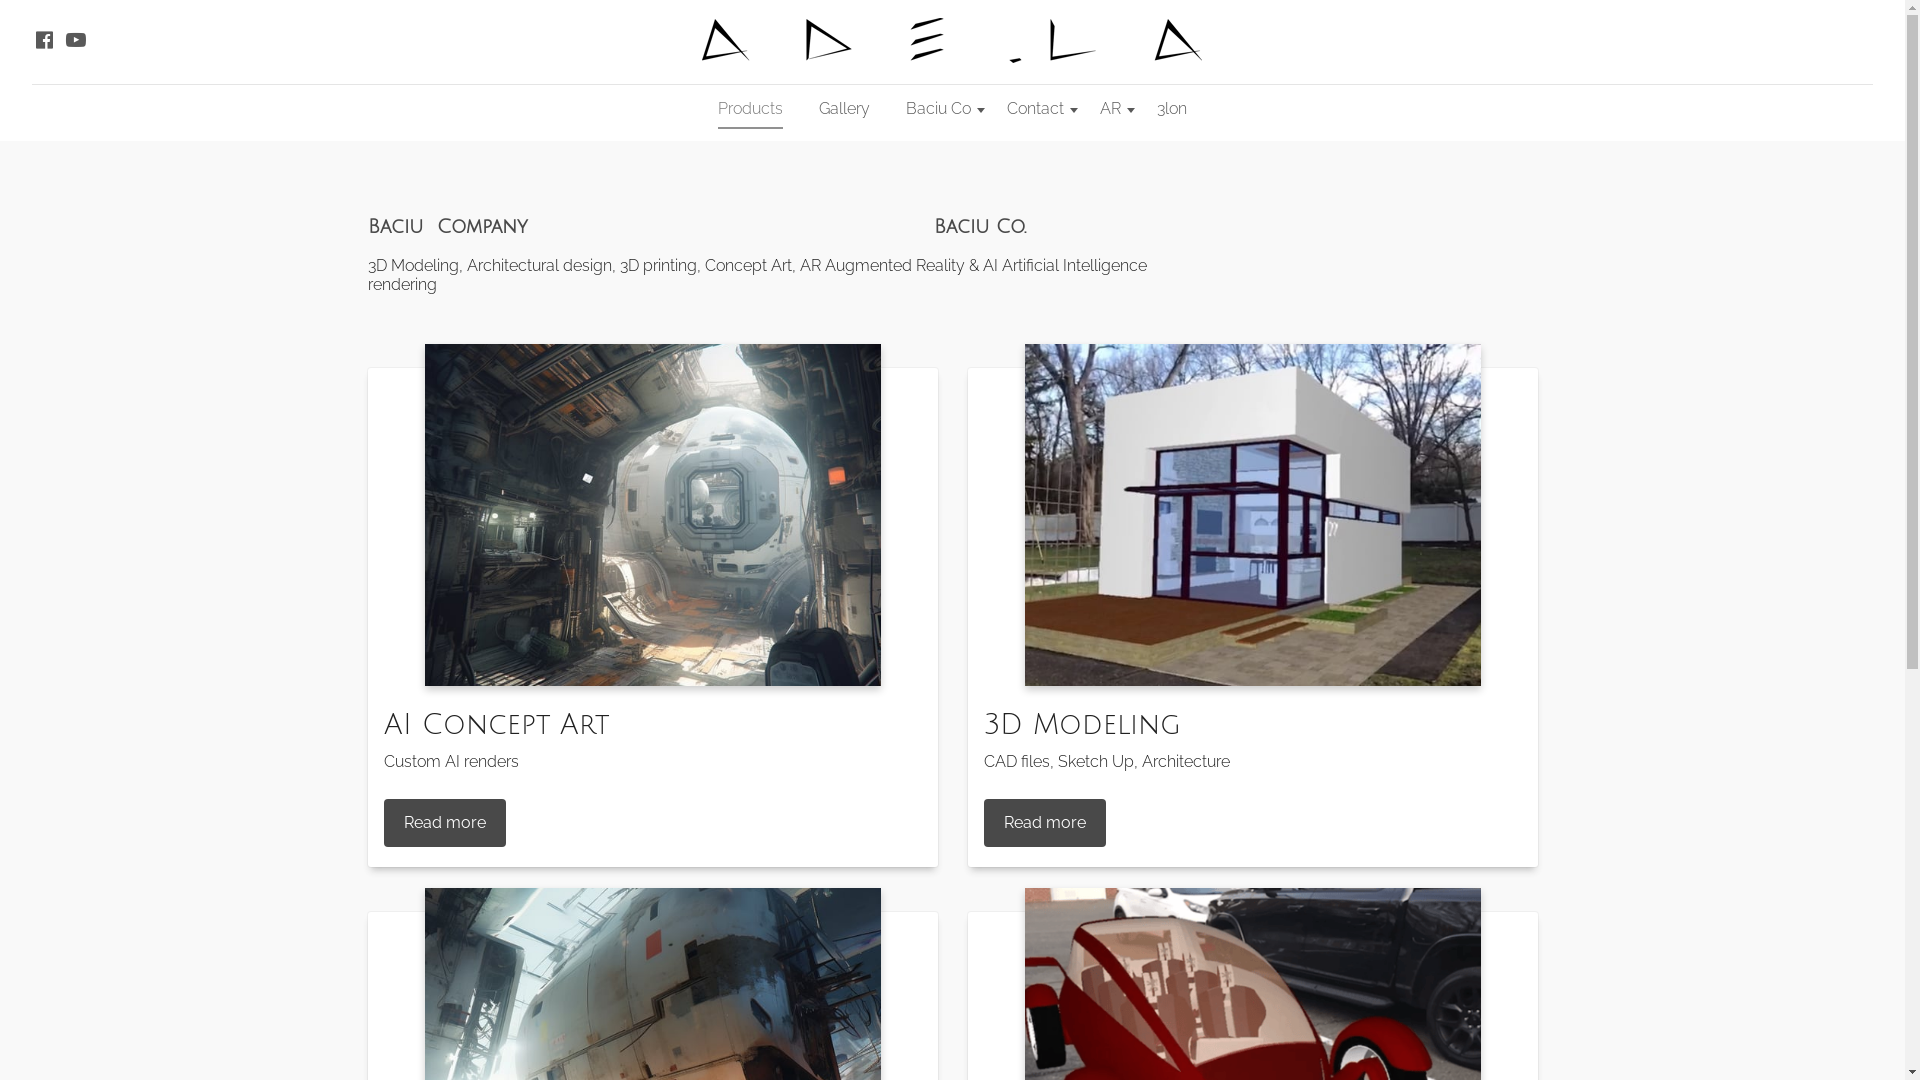 This screenshot has width=1920, height=1080. Describe the element at coordinates (844, 109) in the screenshot. I see `Gallery` at that location.